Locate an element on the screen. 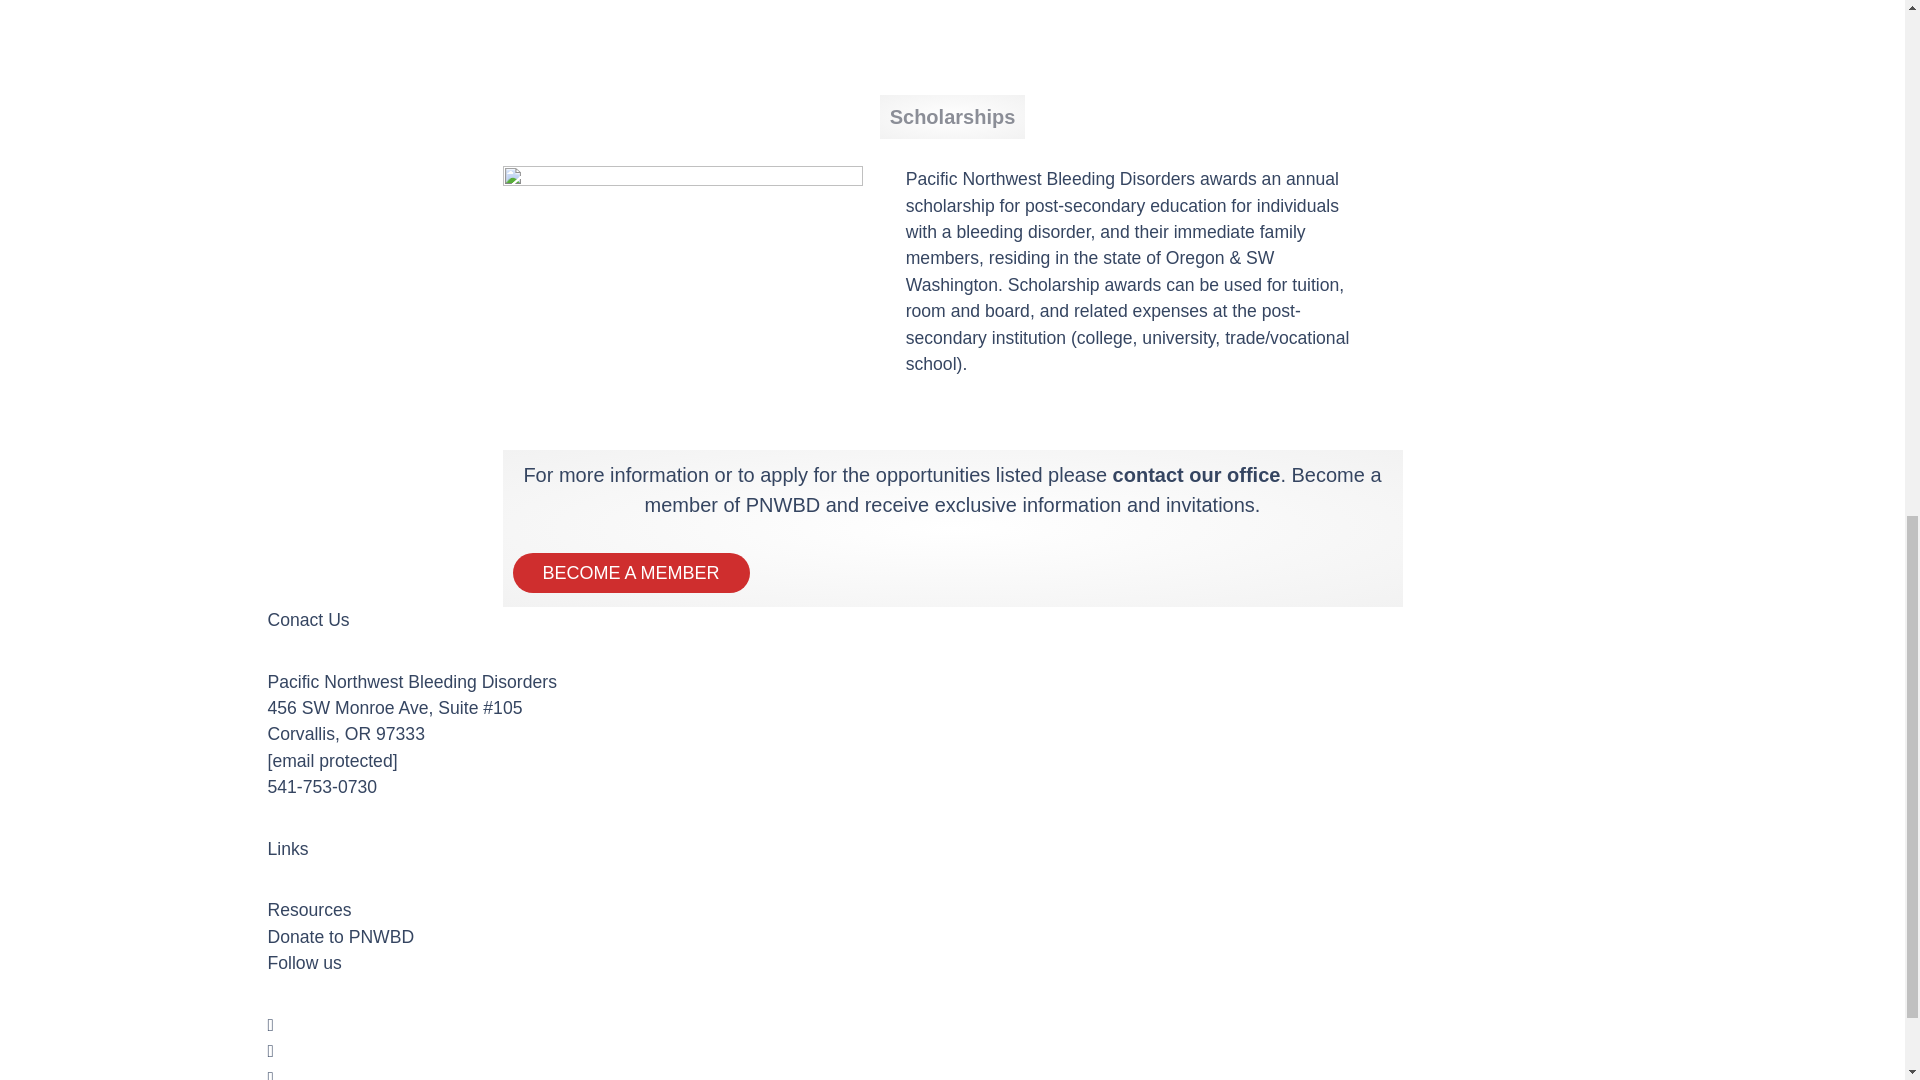  Resources is located at coordinates (310, 910).